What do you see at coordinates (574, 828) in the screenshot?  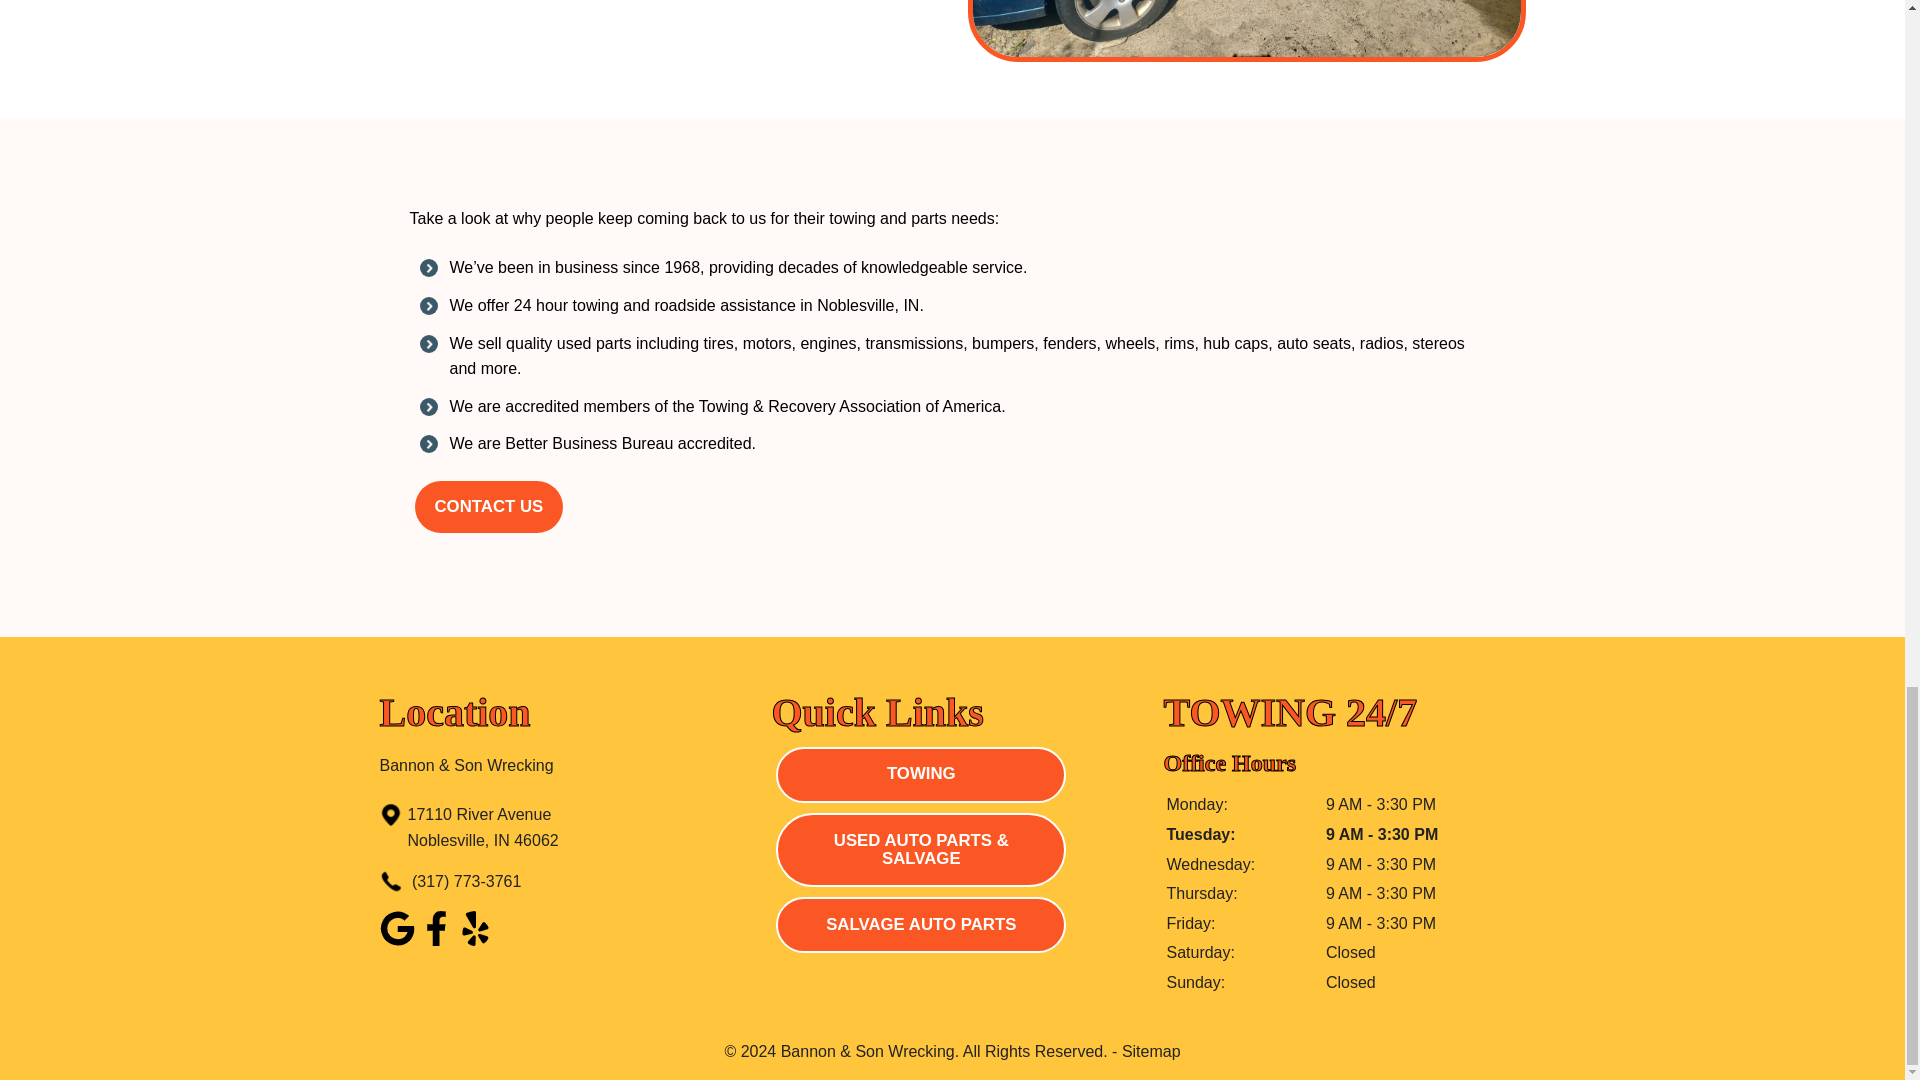 I see `Call Today` at bounding box center [574, 828].